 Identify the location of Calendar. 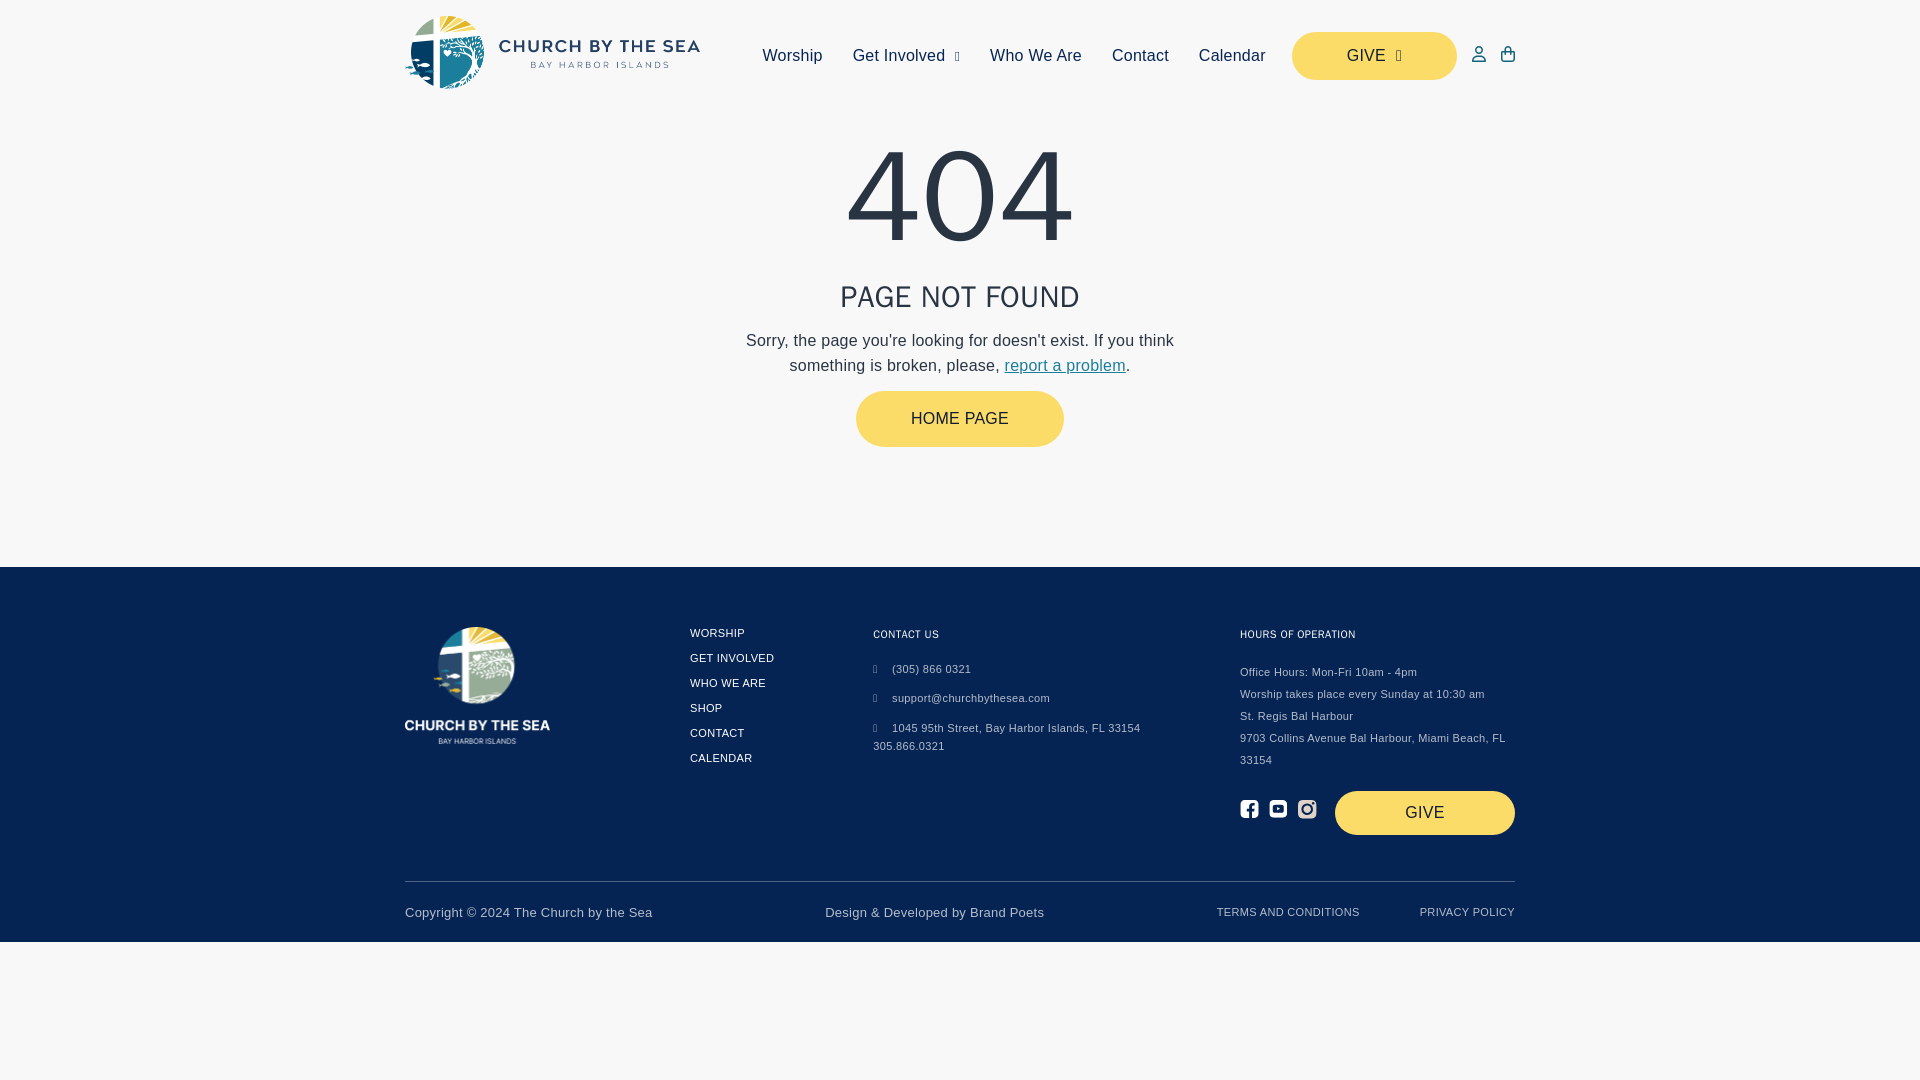
(960, 418).